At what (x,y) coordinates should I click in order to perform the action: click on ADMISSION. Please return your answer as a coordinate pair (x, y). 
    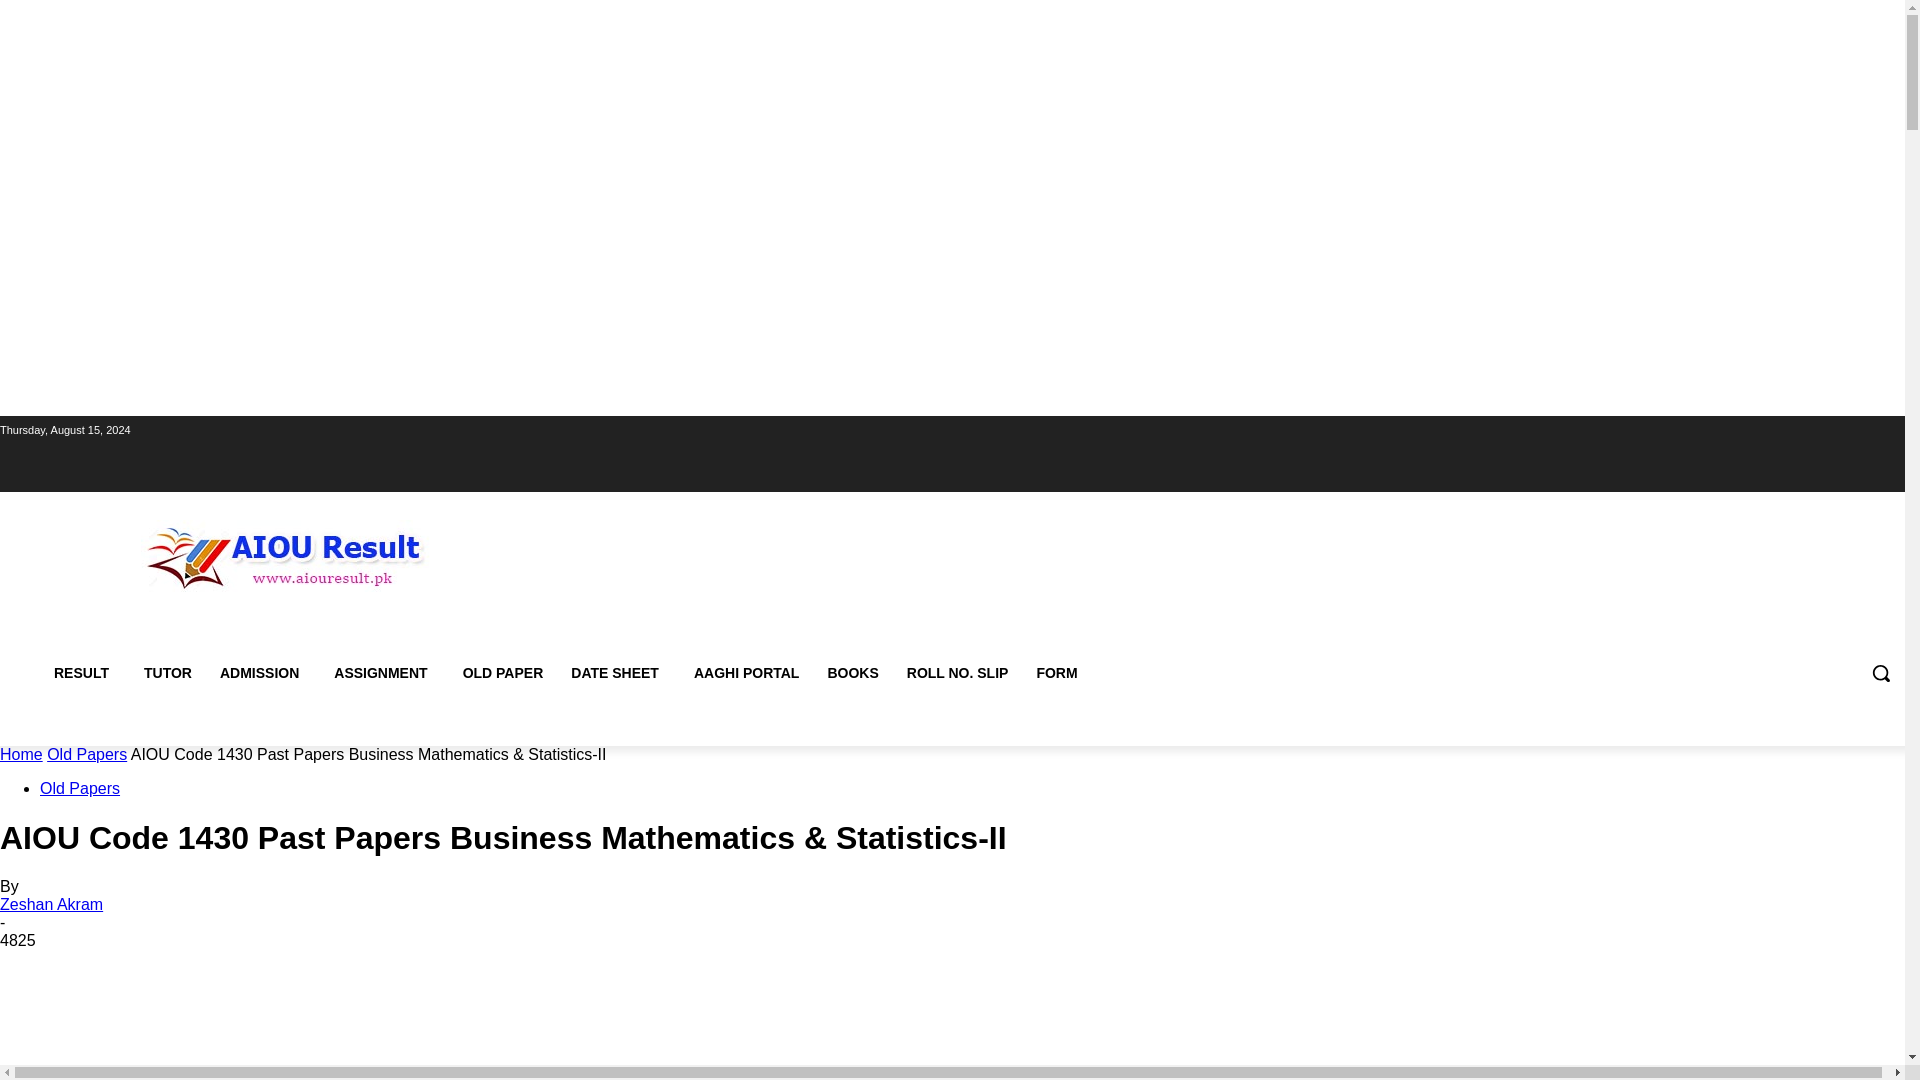
    Looking at the image, I should click on (262, 673).